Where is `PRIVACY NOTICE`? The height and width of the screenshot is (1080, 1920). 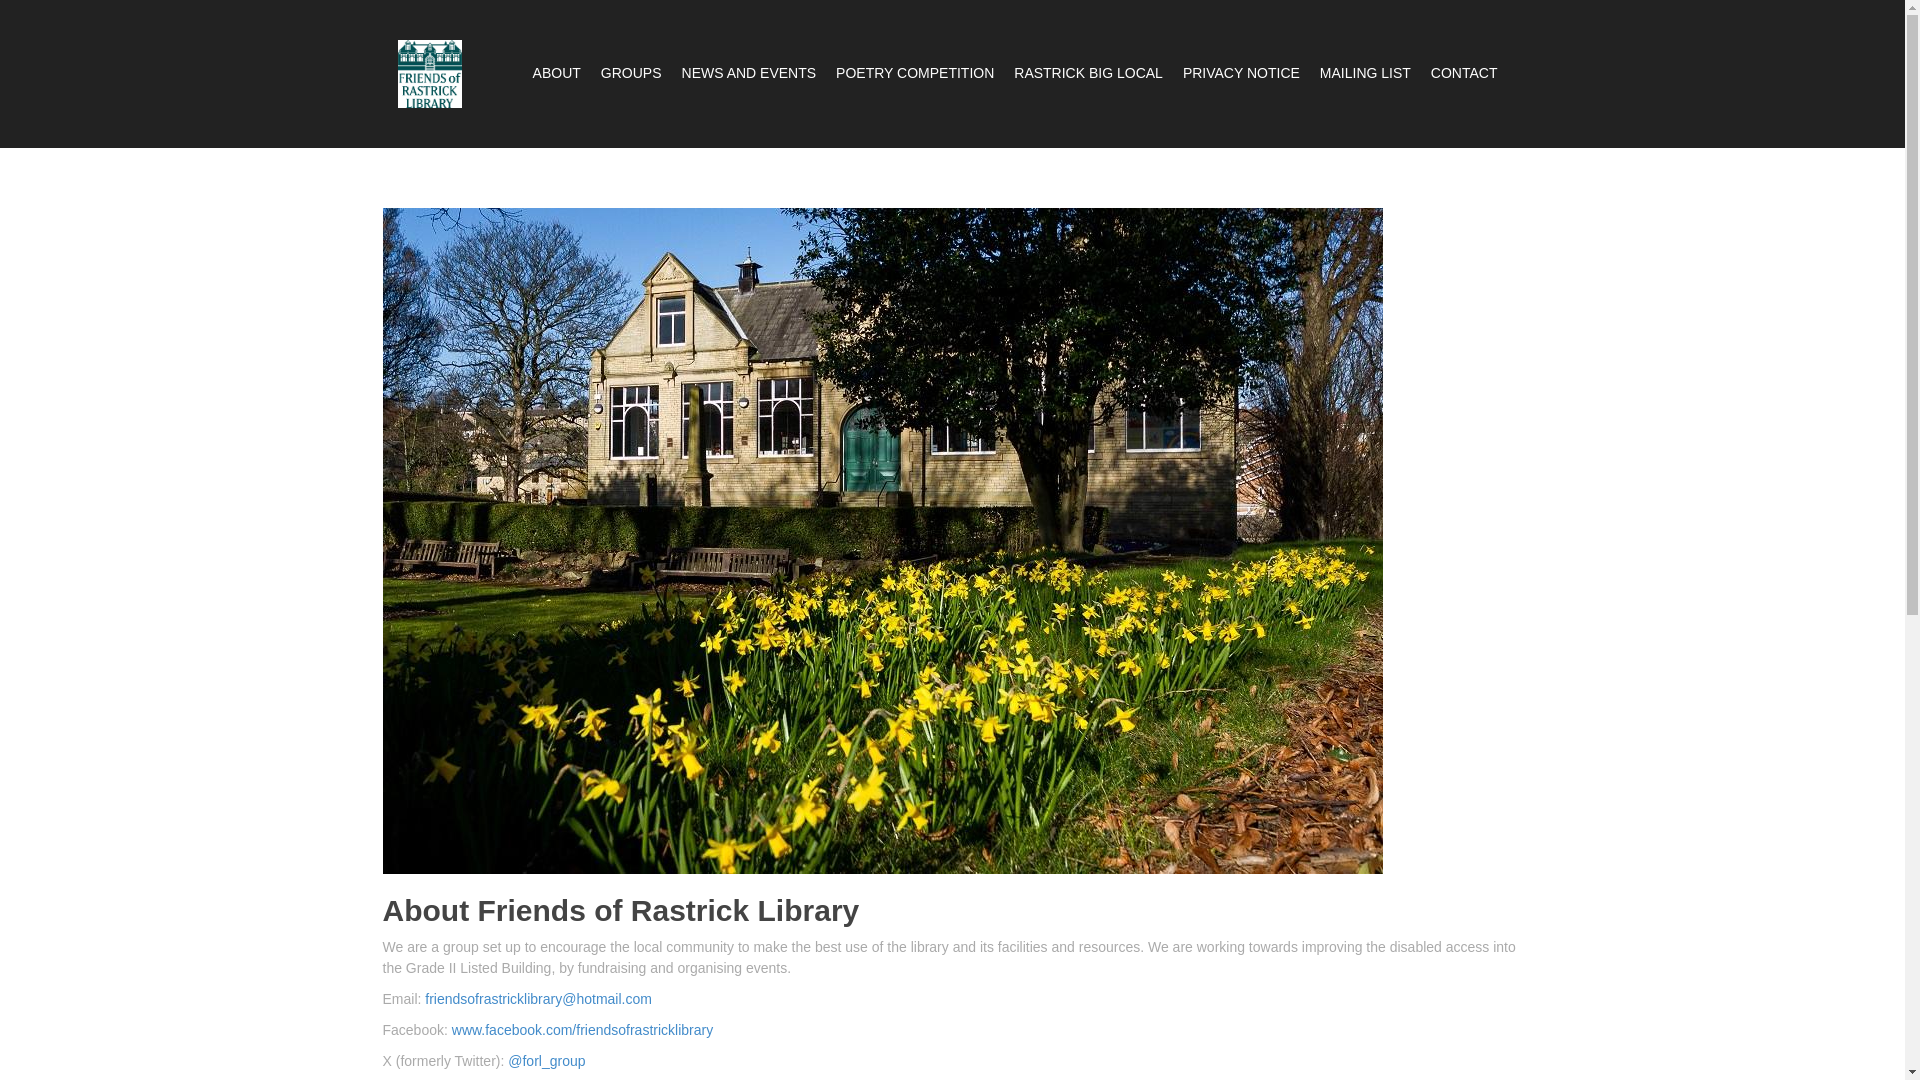
PRIVACY NOTICE is located at coordinates (1240, 73).